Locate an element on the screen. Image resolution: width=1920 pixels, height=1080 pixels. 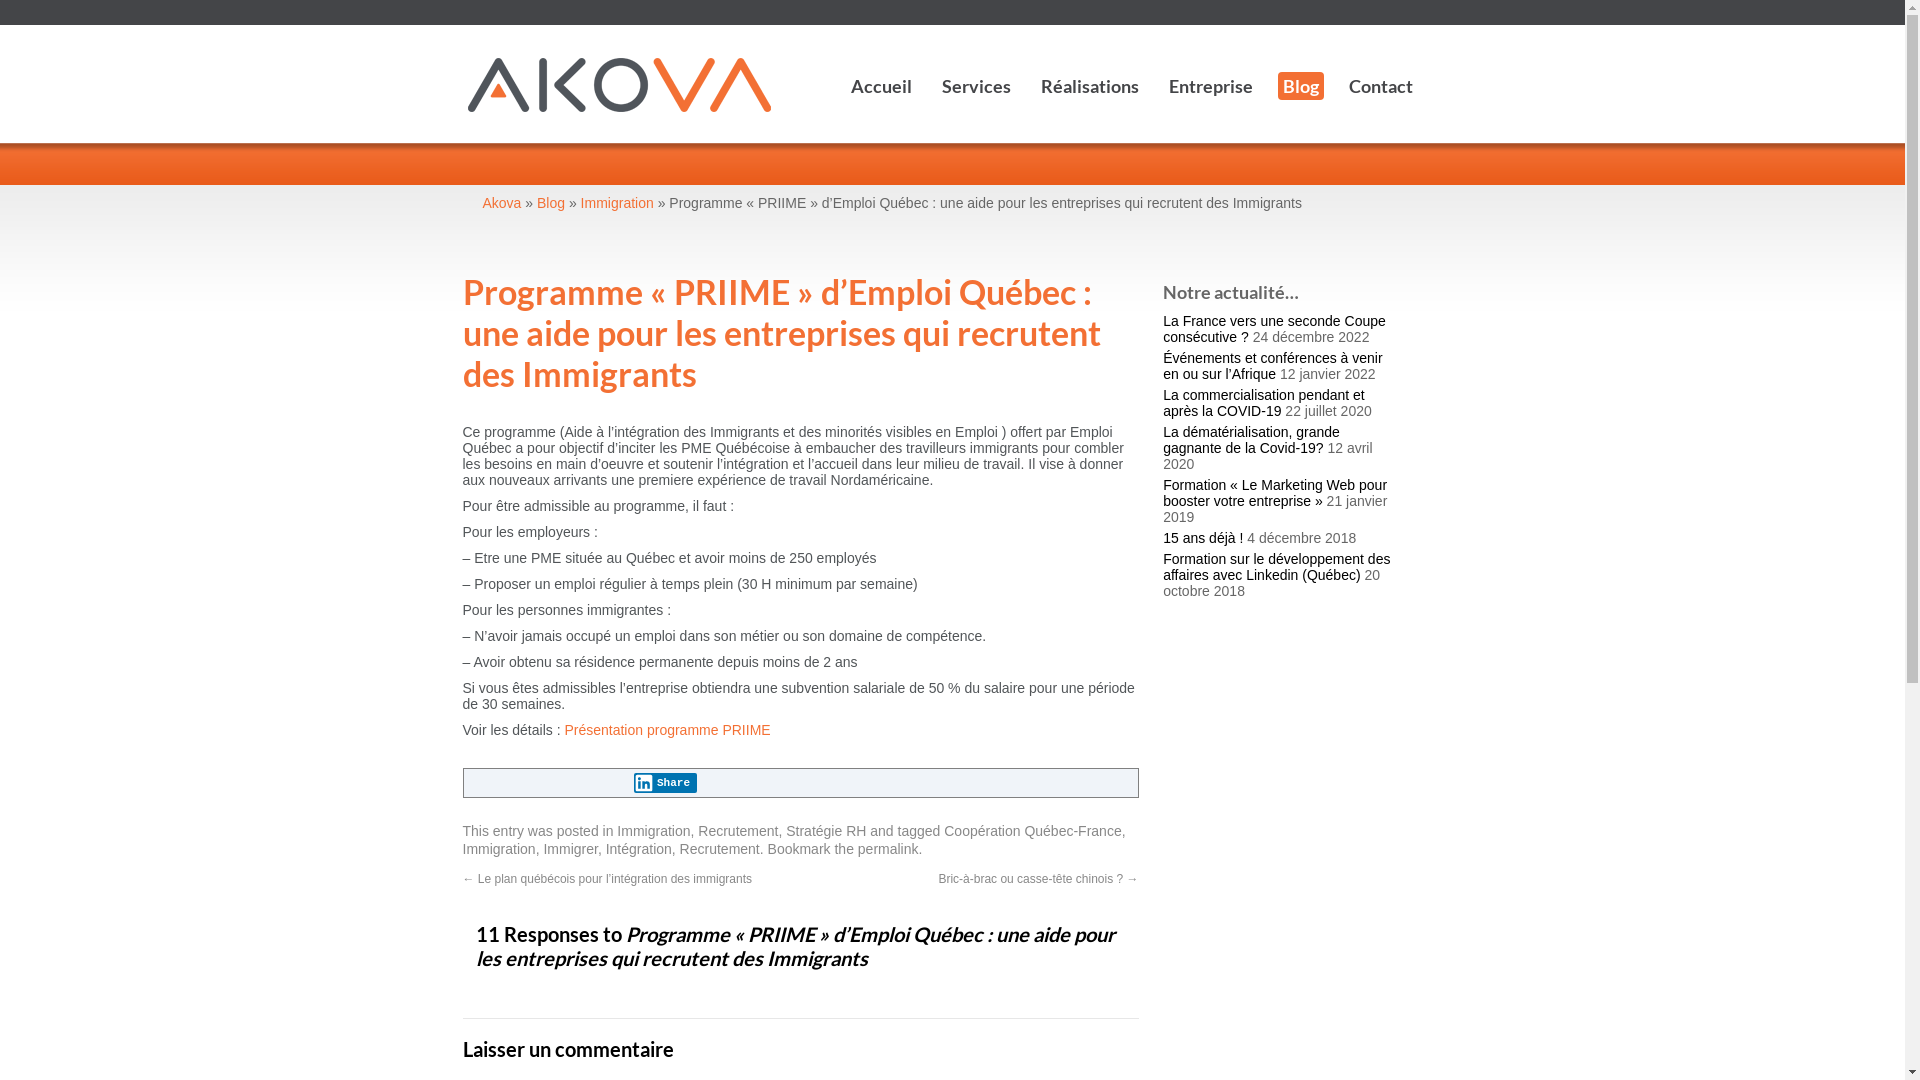
Share is located at coordinates (666, 783).